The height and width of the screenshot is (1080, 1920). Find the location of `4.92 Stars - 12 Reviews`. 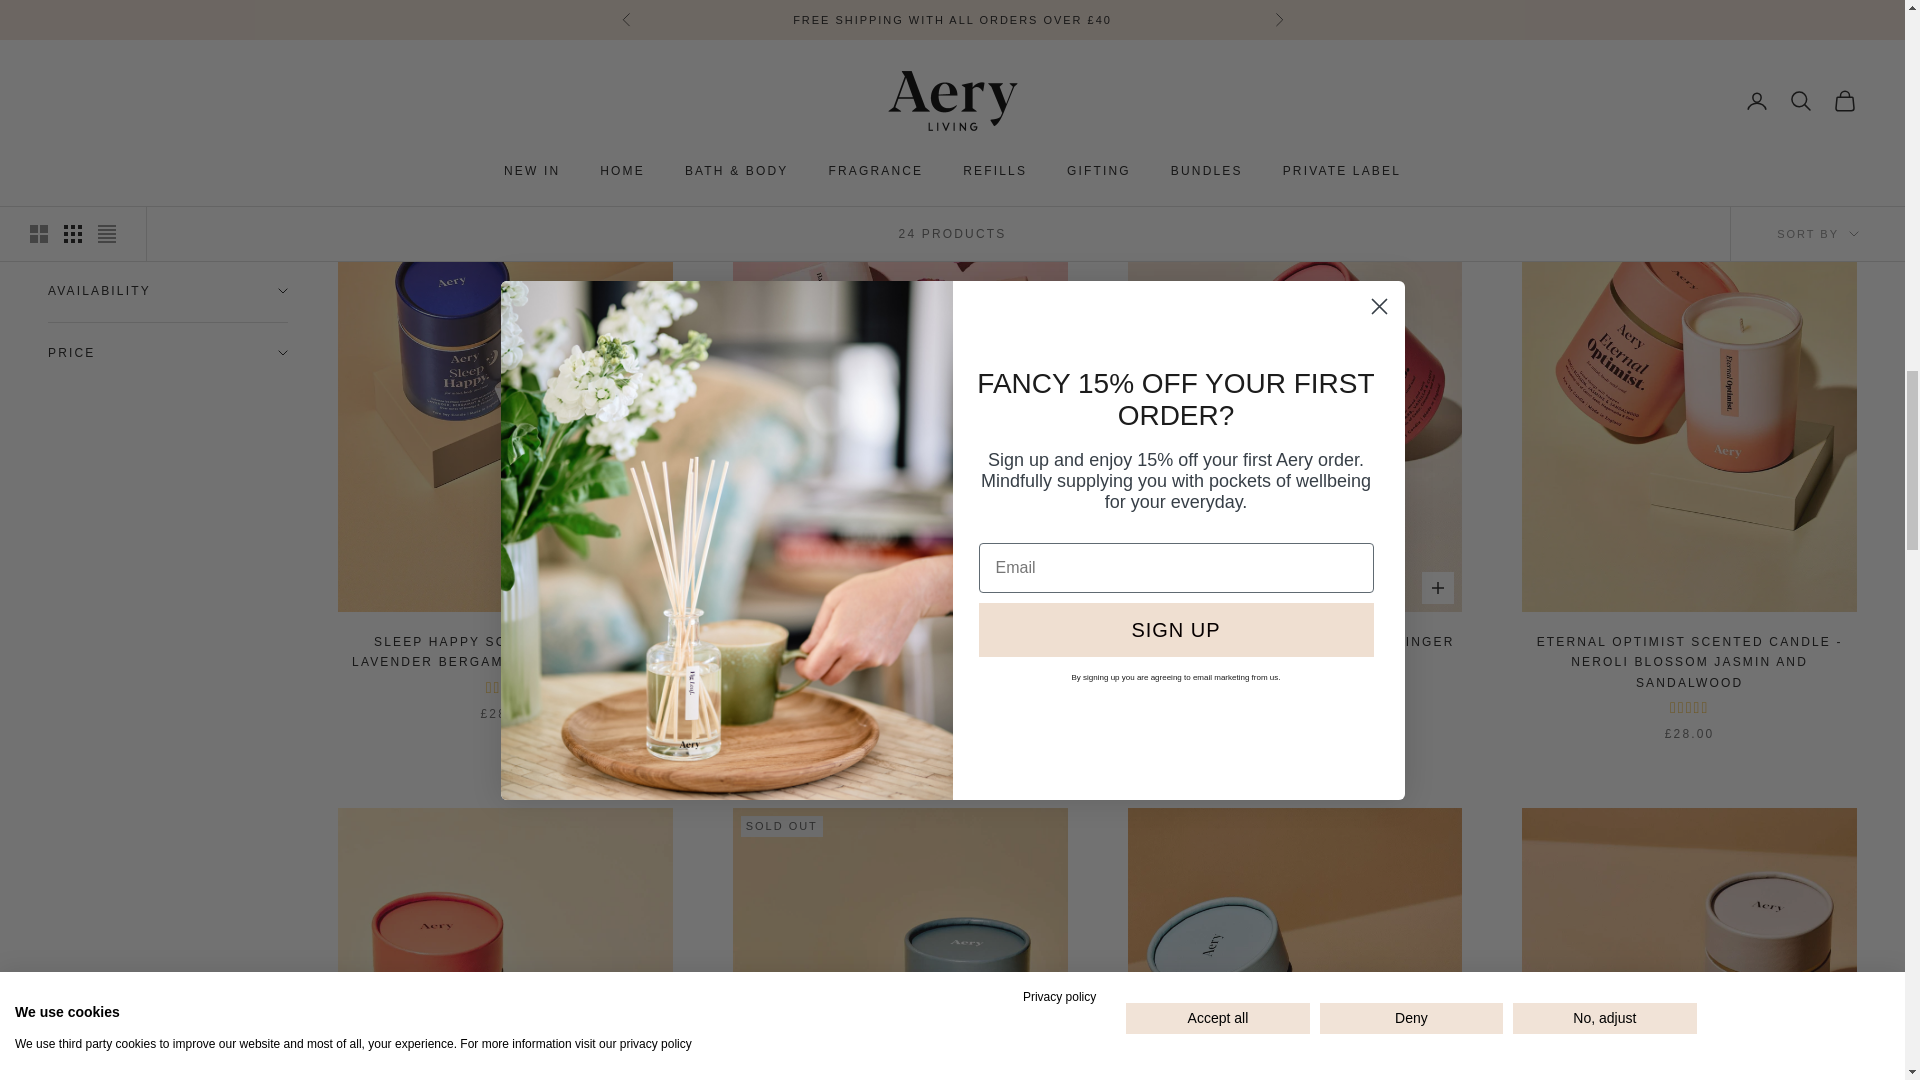

4.92 Stars - 12 Reviews is located at coordinates (1294, 688).